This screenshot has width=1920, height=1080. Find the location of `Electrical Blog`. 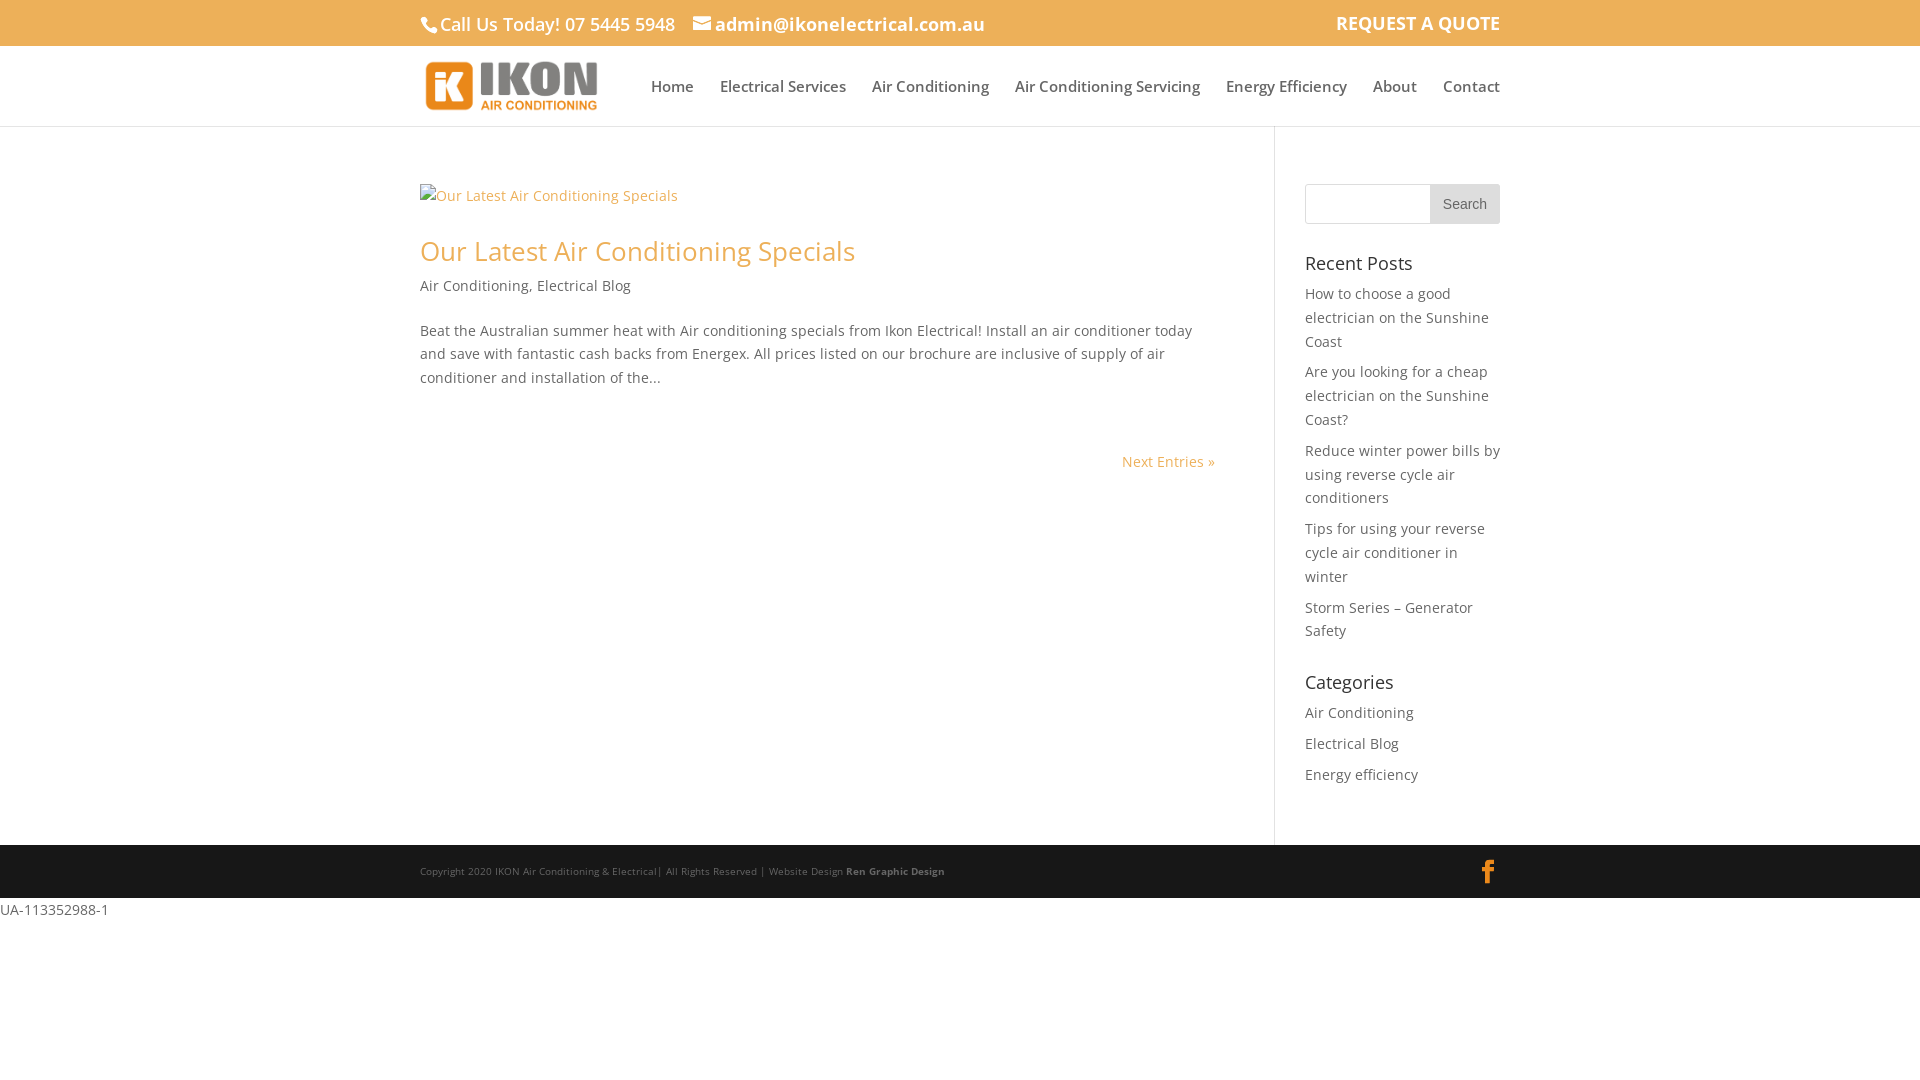

Electrical Blog is located at coordinates (1352, 744).